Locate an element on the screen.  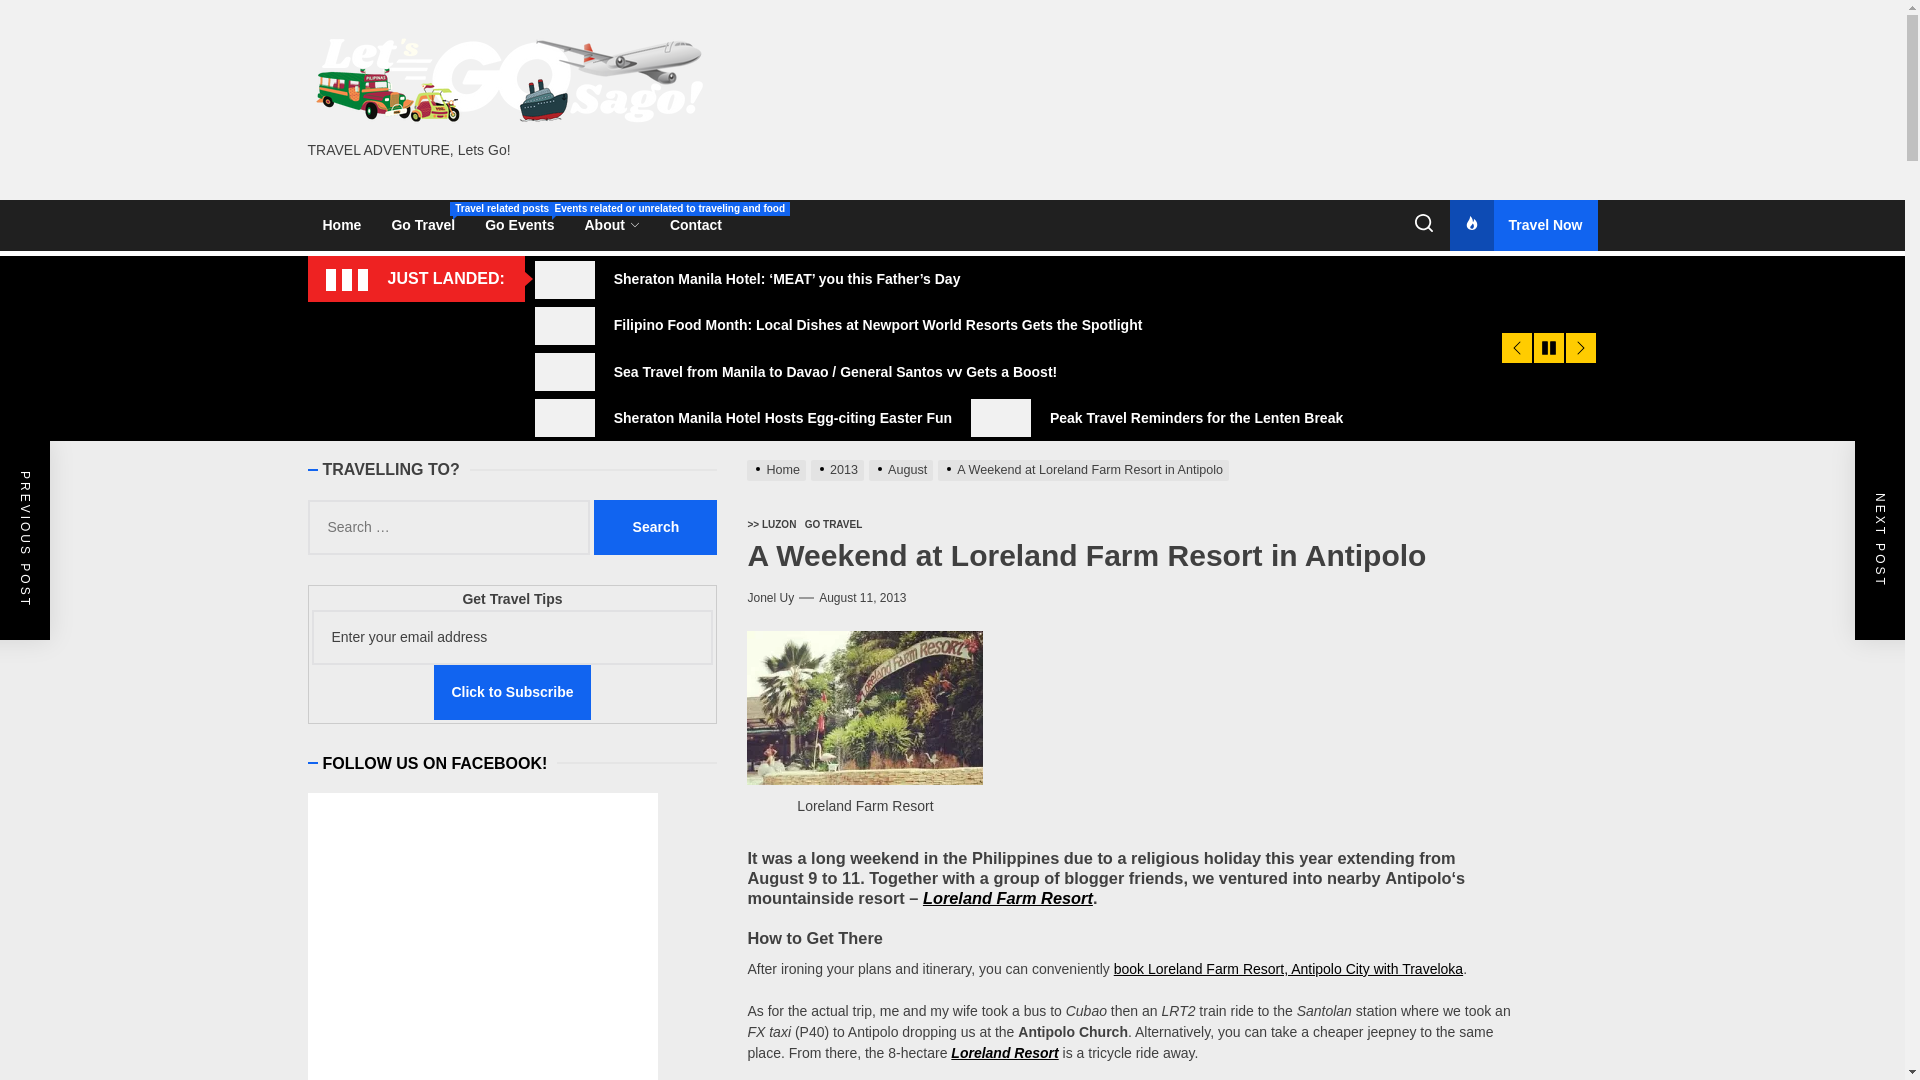
About is located at coordinates (512, 638).